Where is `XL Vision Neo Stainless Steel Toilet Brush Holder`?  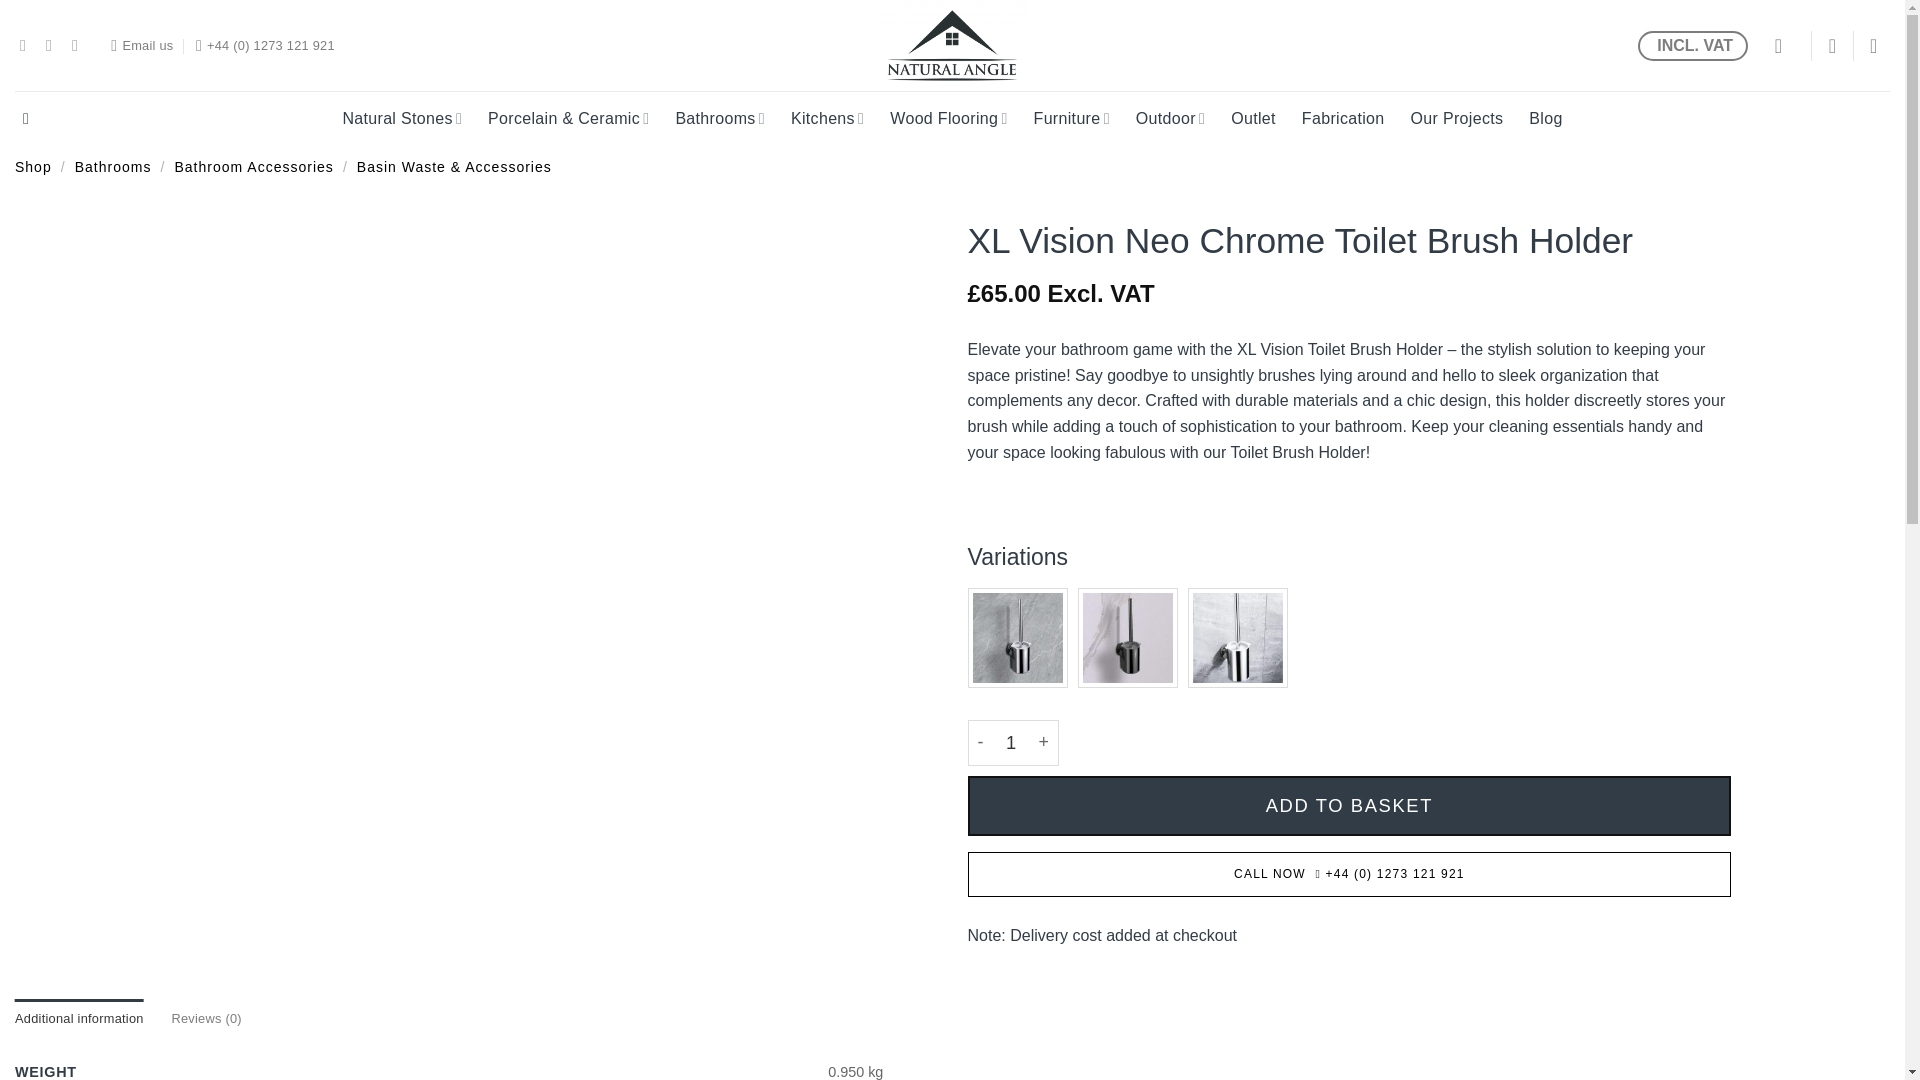
XL Vision Neo Stainless Steel Toilet Brush Holder is located at coordinates (1238, 637).